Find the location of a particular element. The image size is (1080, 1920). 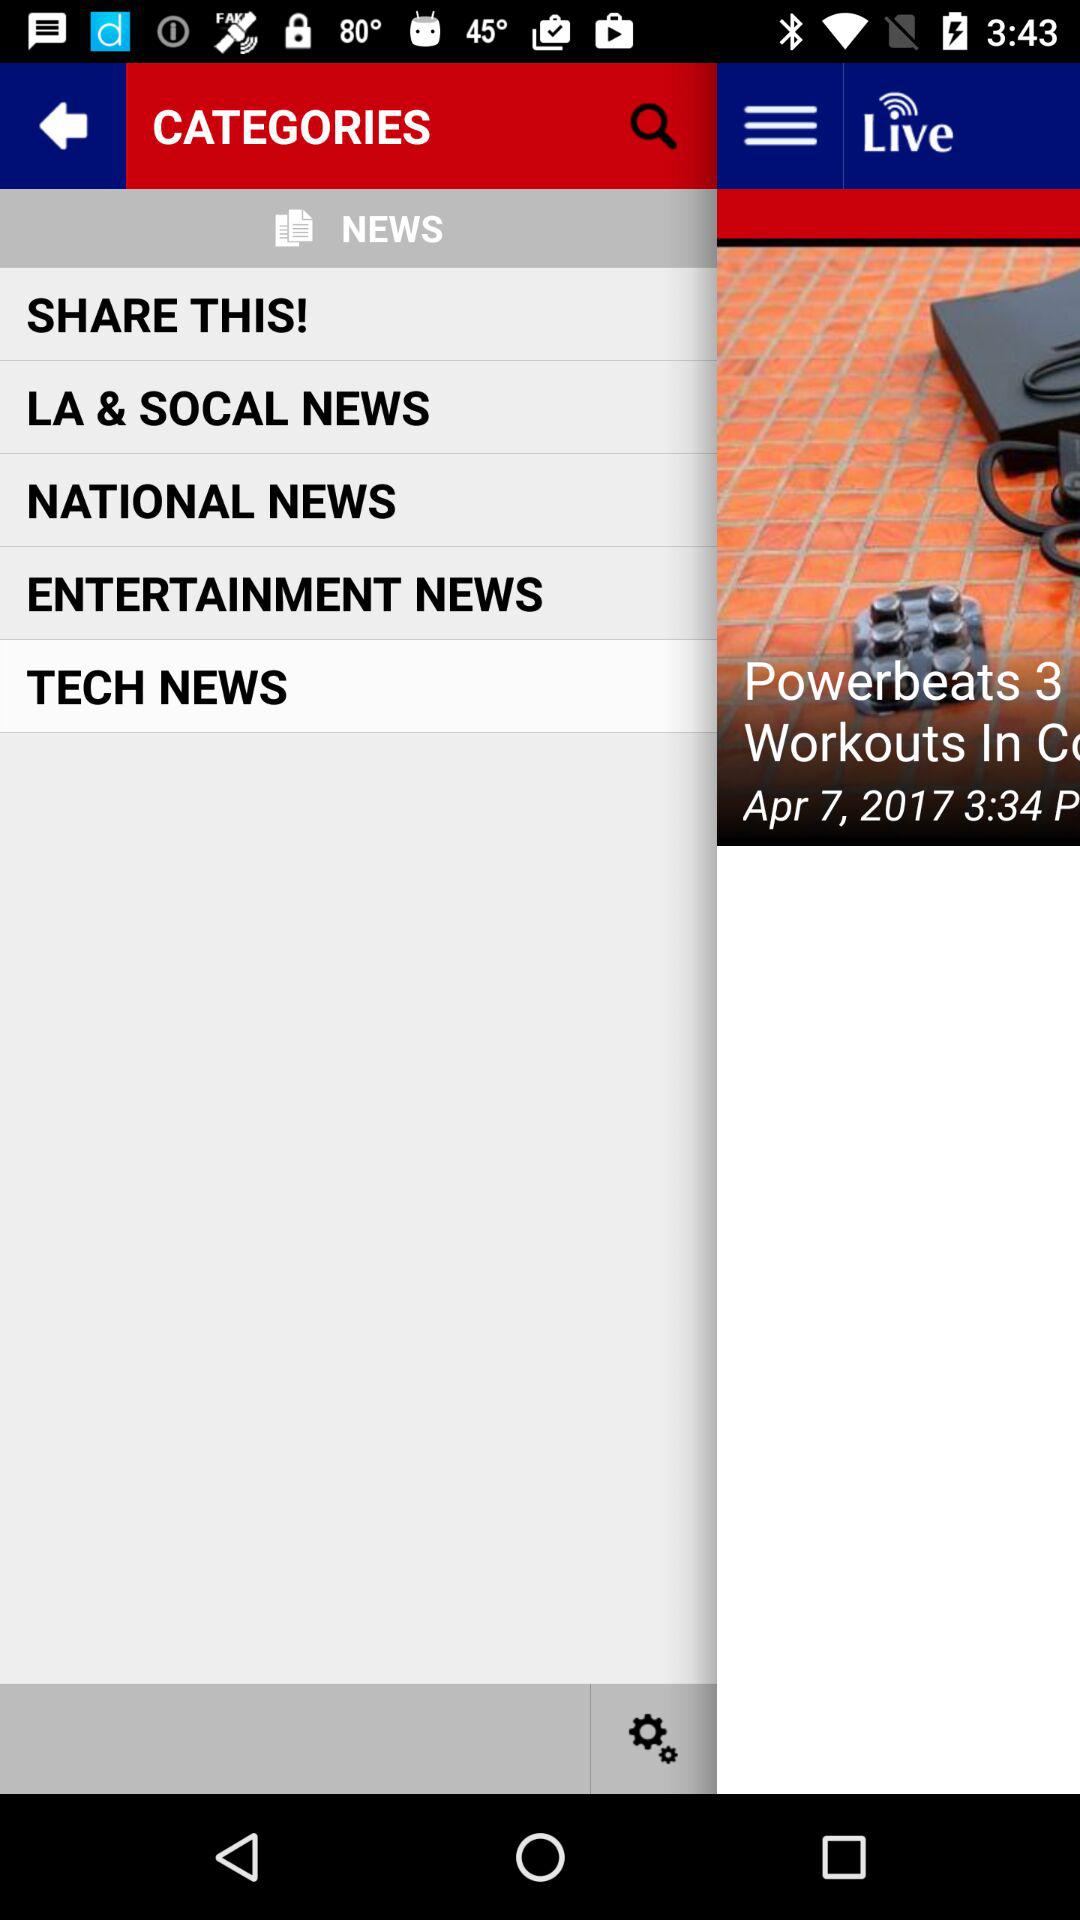

click the item above the entertainment news item is located at coordinates (211, 500).